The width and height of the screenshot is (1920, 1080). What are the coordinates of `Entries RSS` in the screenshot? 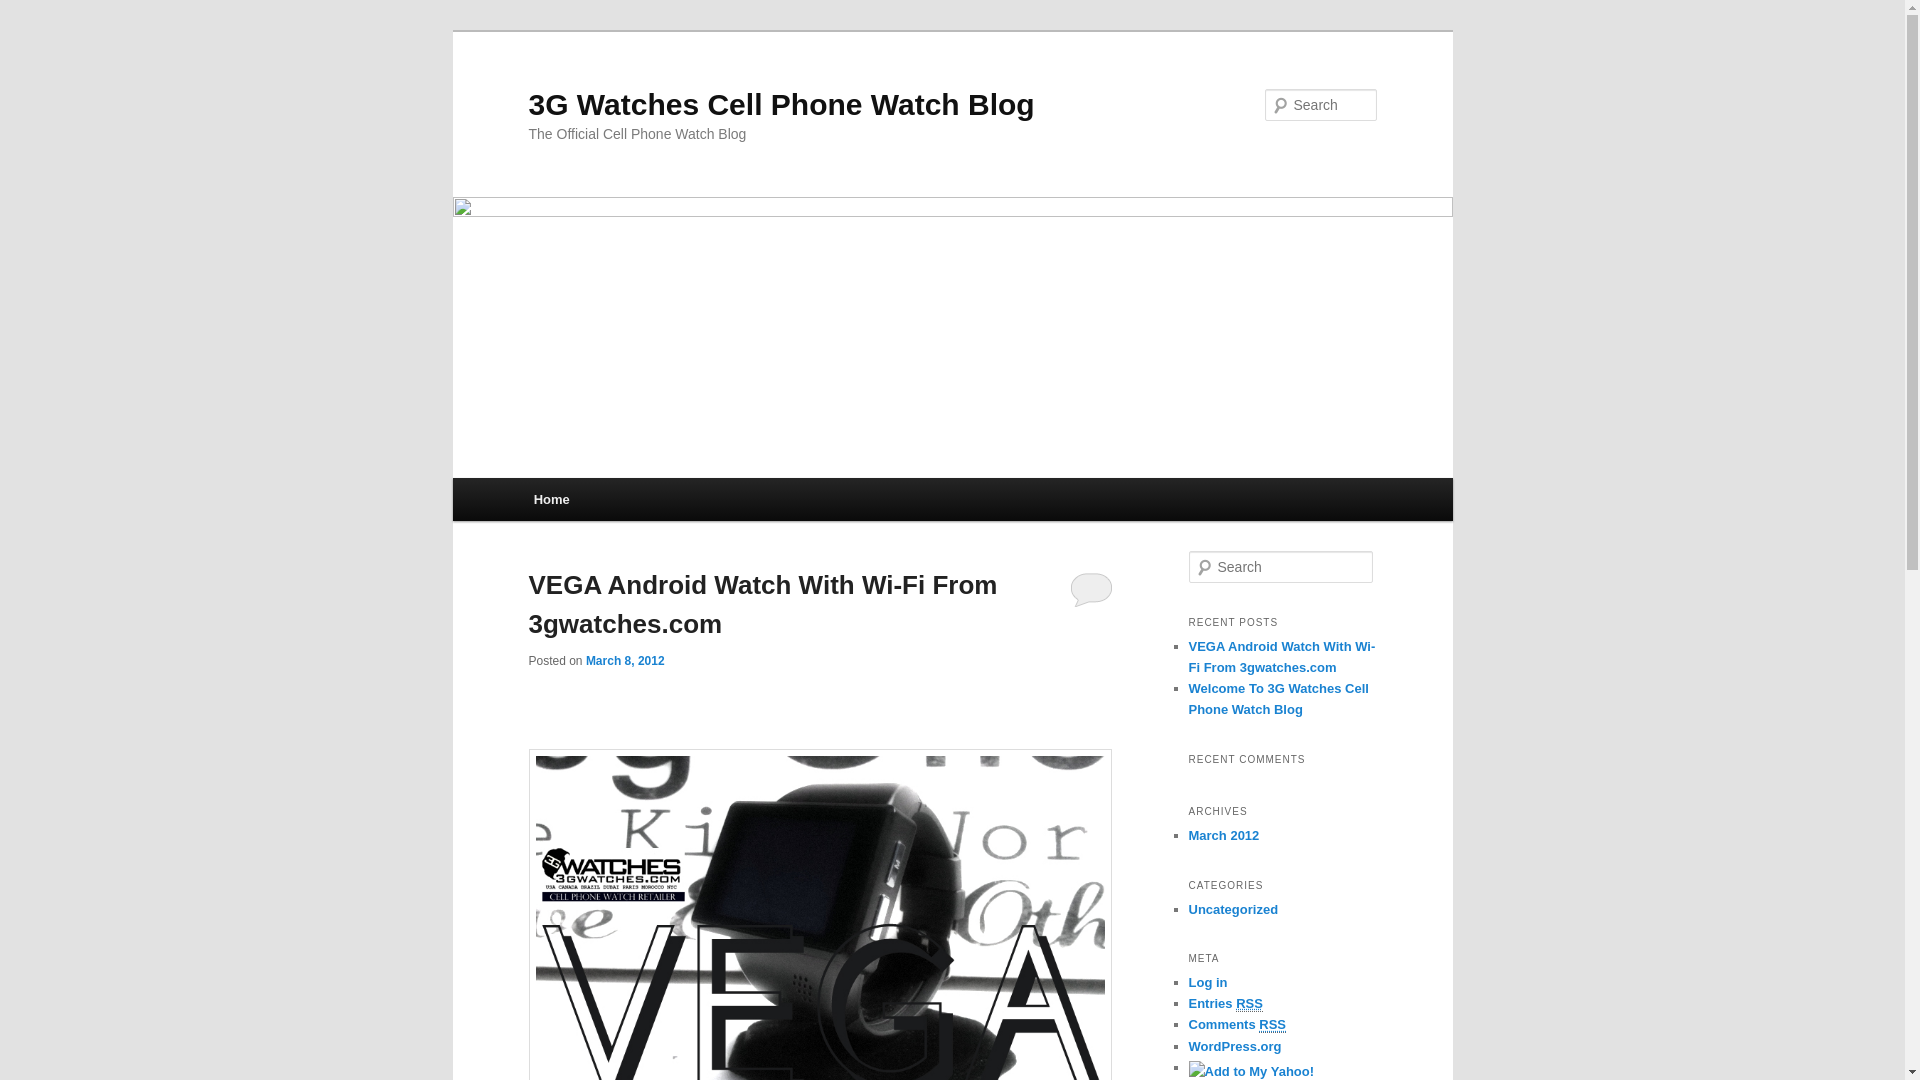 It's located at (1225, 1004).